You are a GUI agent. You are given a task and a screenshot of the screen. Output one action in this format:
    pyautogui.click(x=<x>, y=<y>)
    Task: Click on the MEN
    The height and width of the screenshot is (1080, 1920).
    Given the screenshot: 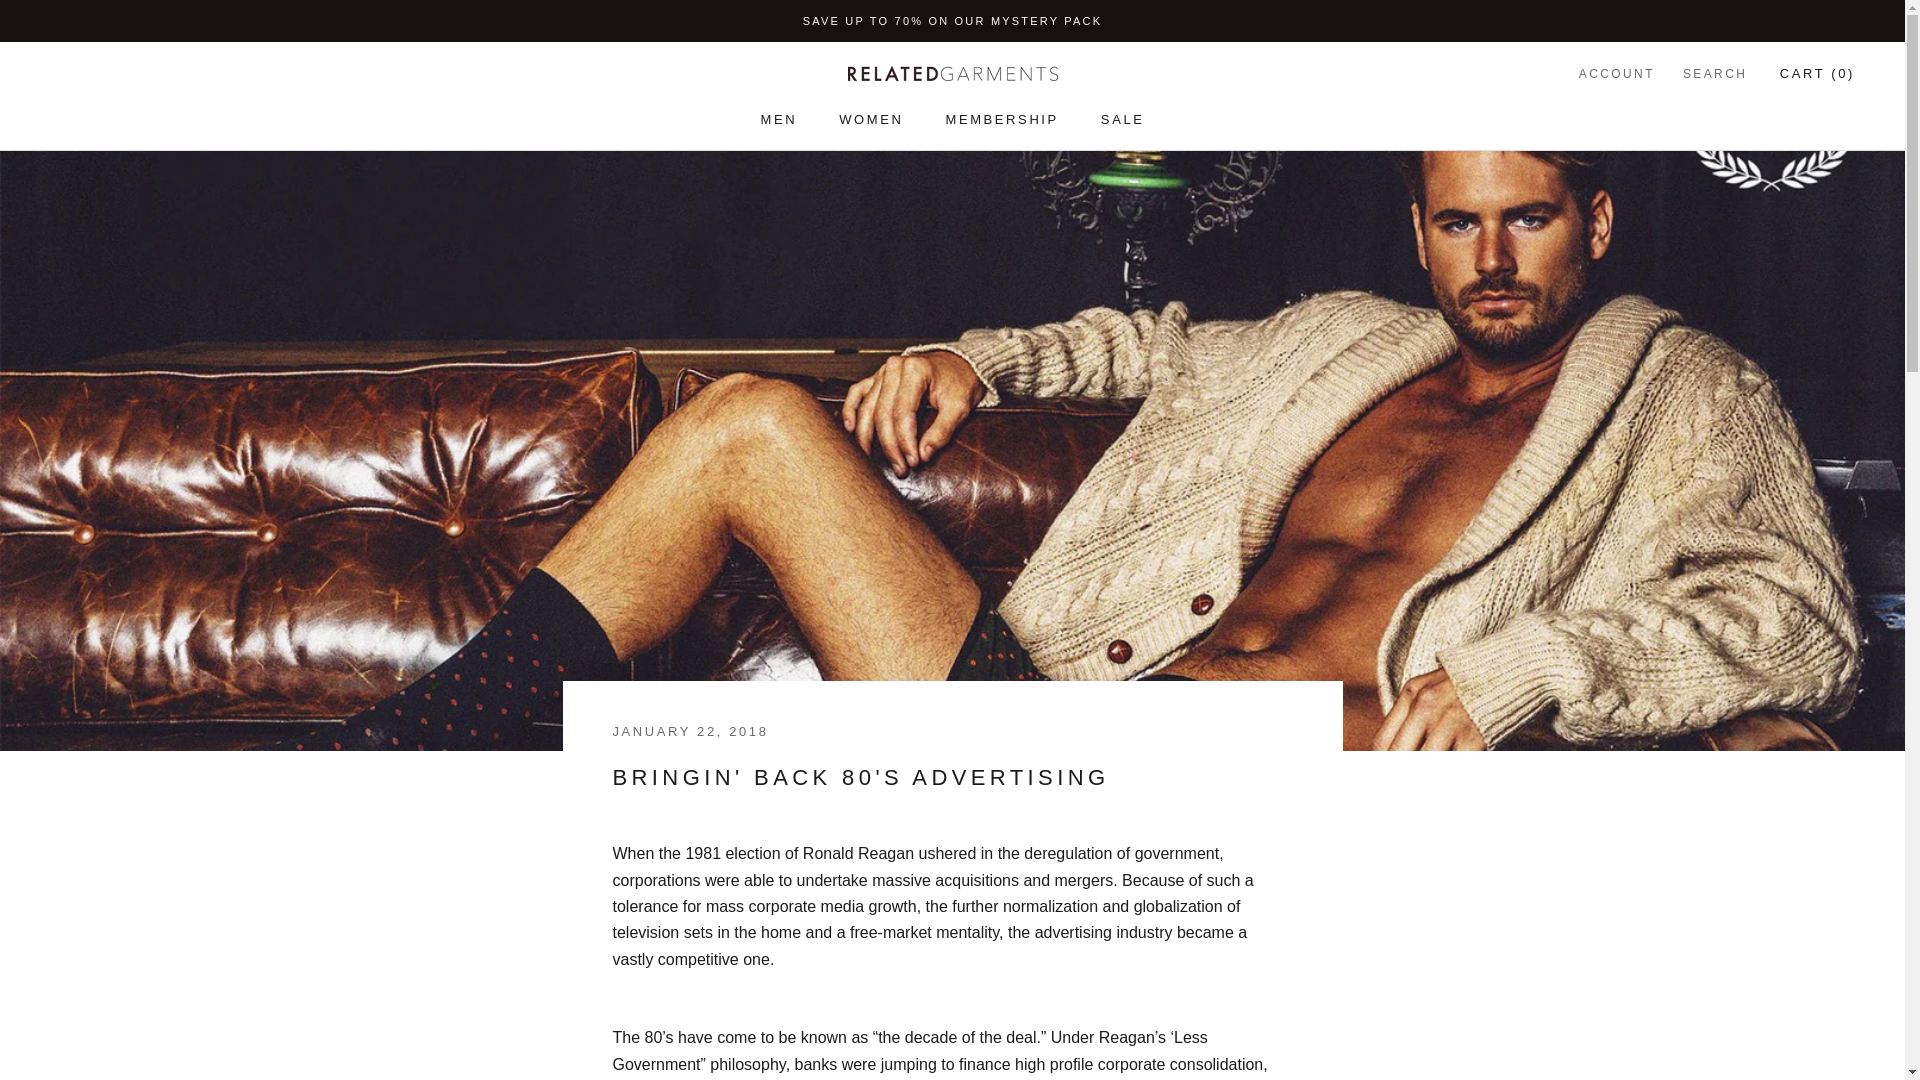 What is the action you would take?
    pyautogui.click(x=778, y=120)
    